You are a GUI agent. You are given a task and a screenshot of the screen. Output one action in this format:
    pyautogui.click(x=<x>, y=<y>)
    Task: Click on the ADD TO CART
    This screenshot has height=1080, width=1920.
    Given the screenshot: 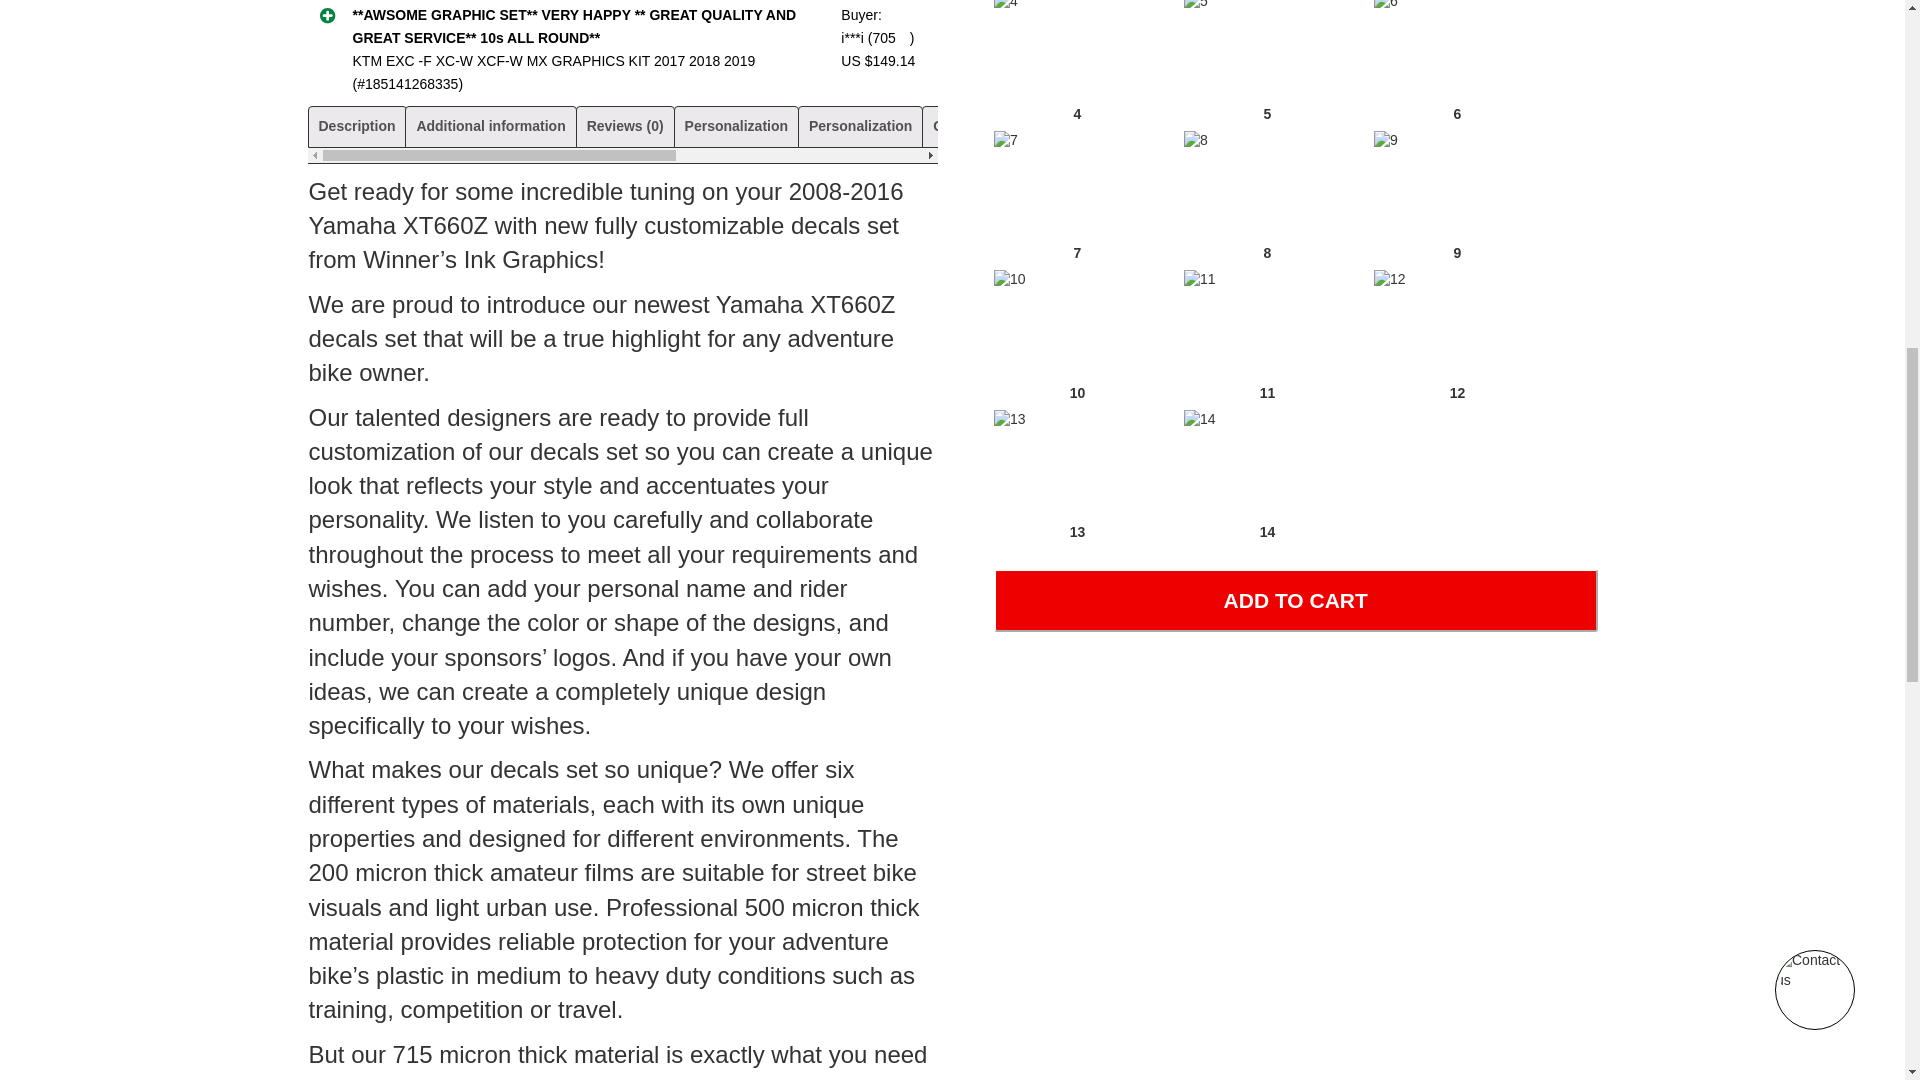 What is the action you would take?
    pyautogui.click(x=1296, y=600)
    